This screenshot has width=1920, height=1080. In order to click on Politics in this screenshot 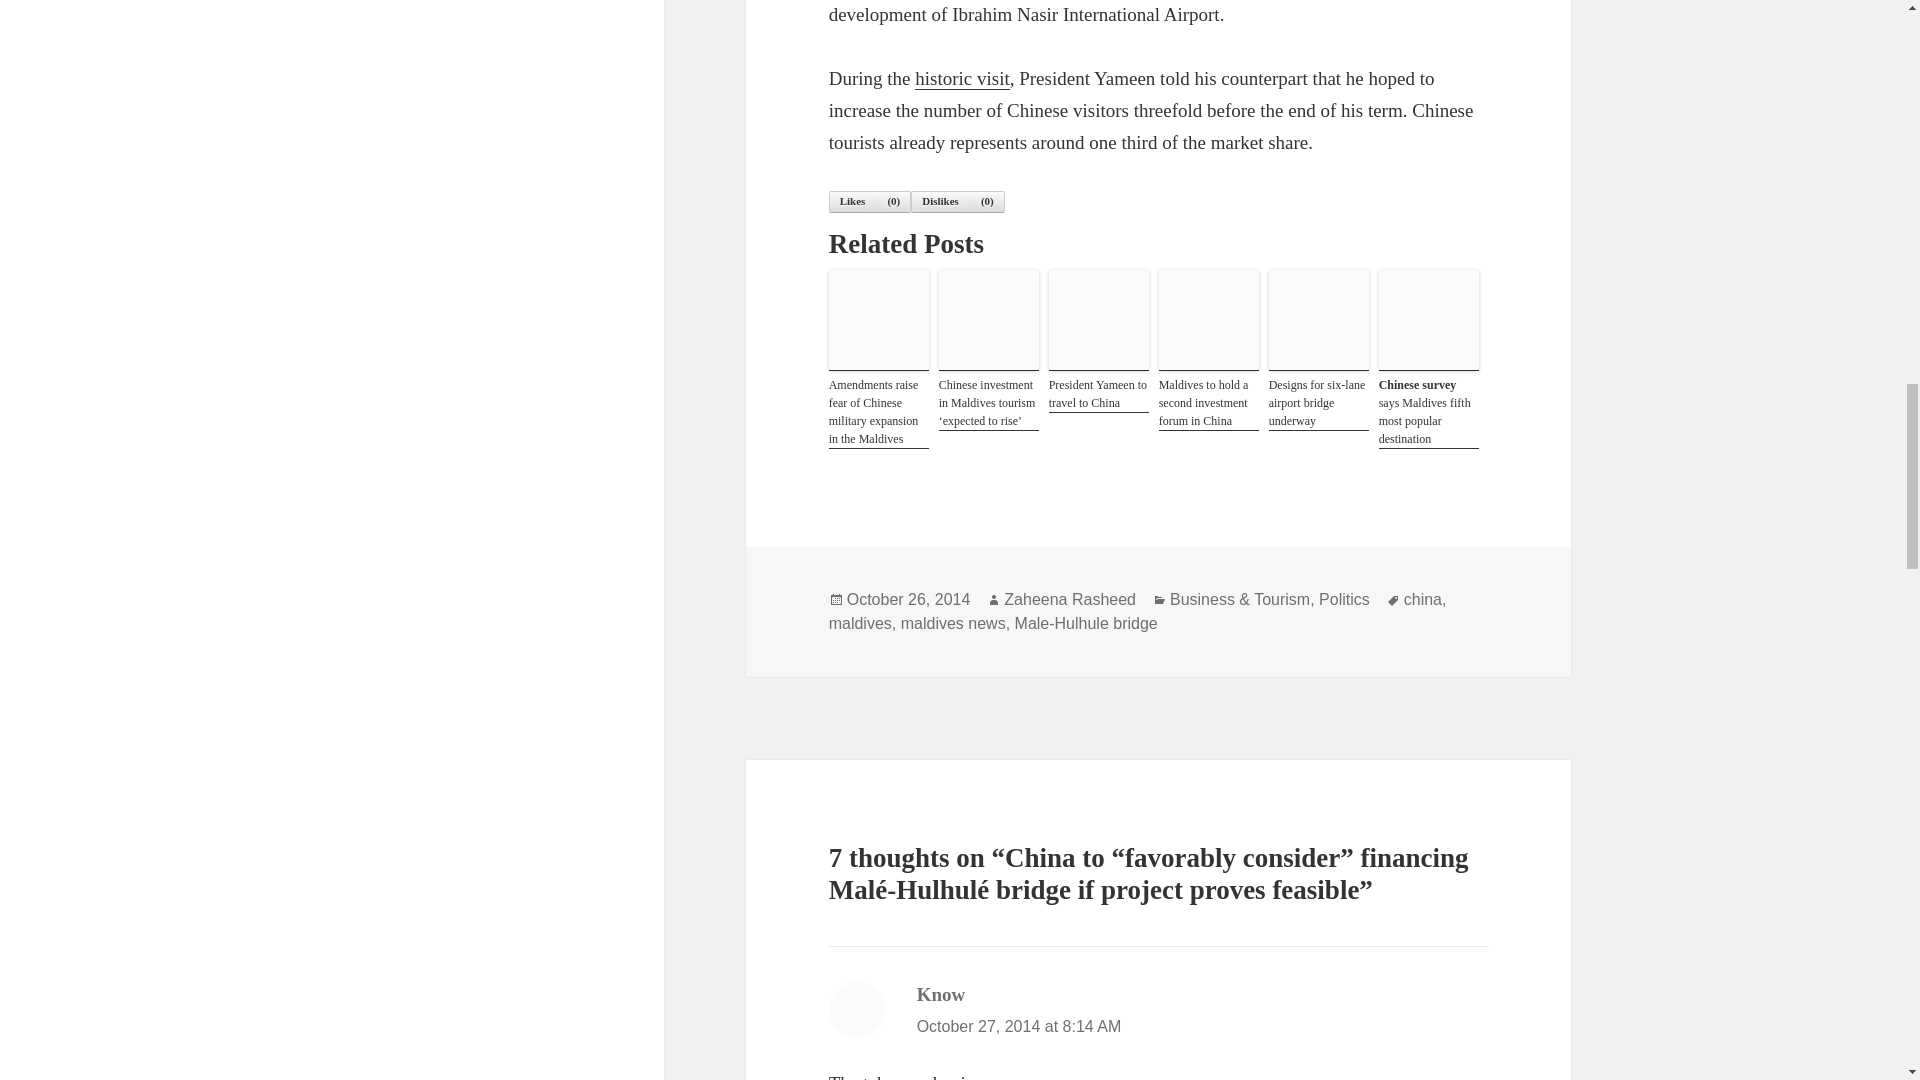, I will do `click(1344, 600)`.